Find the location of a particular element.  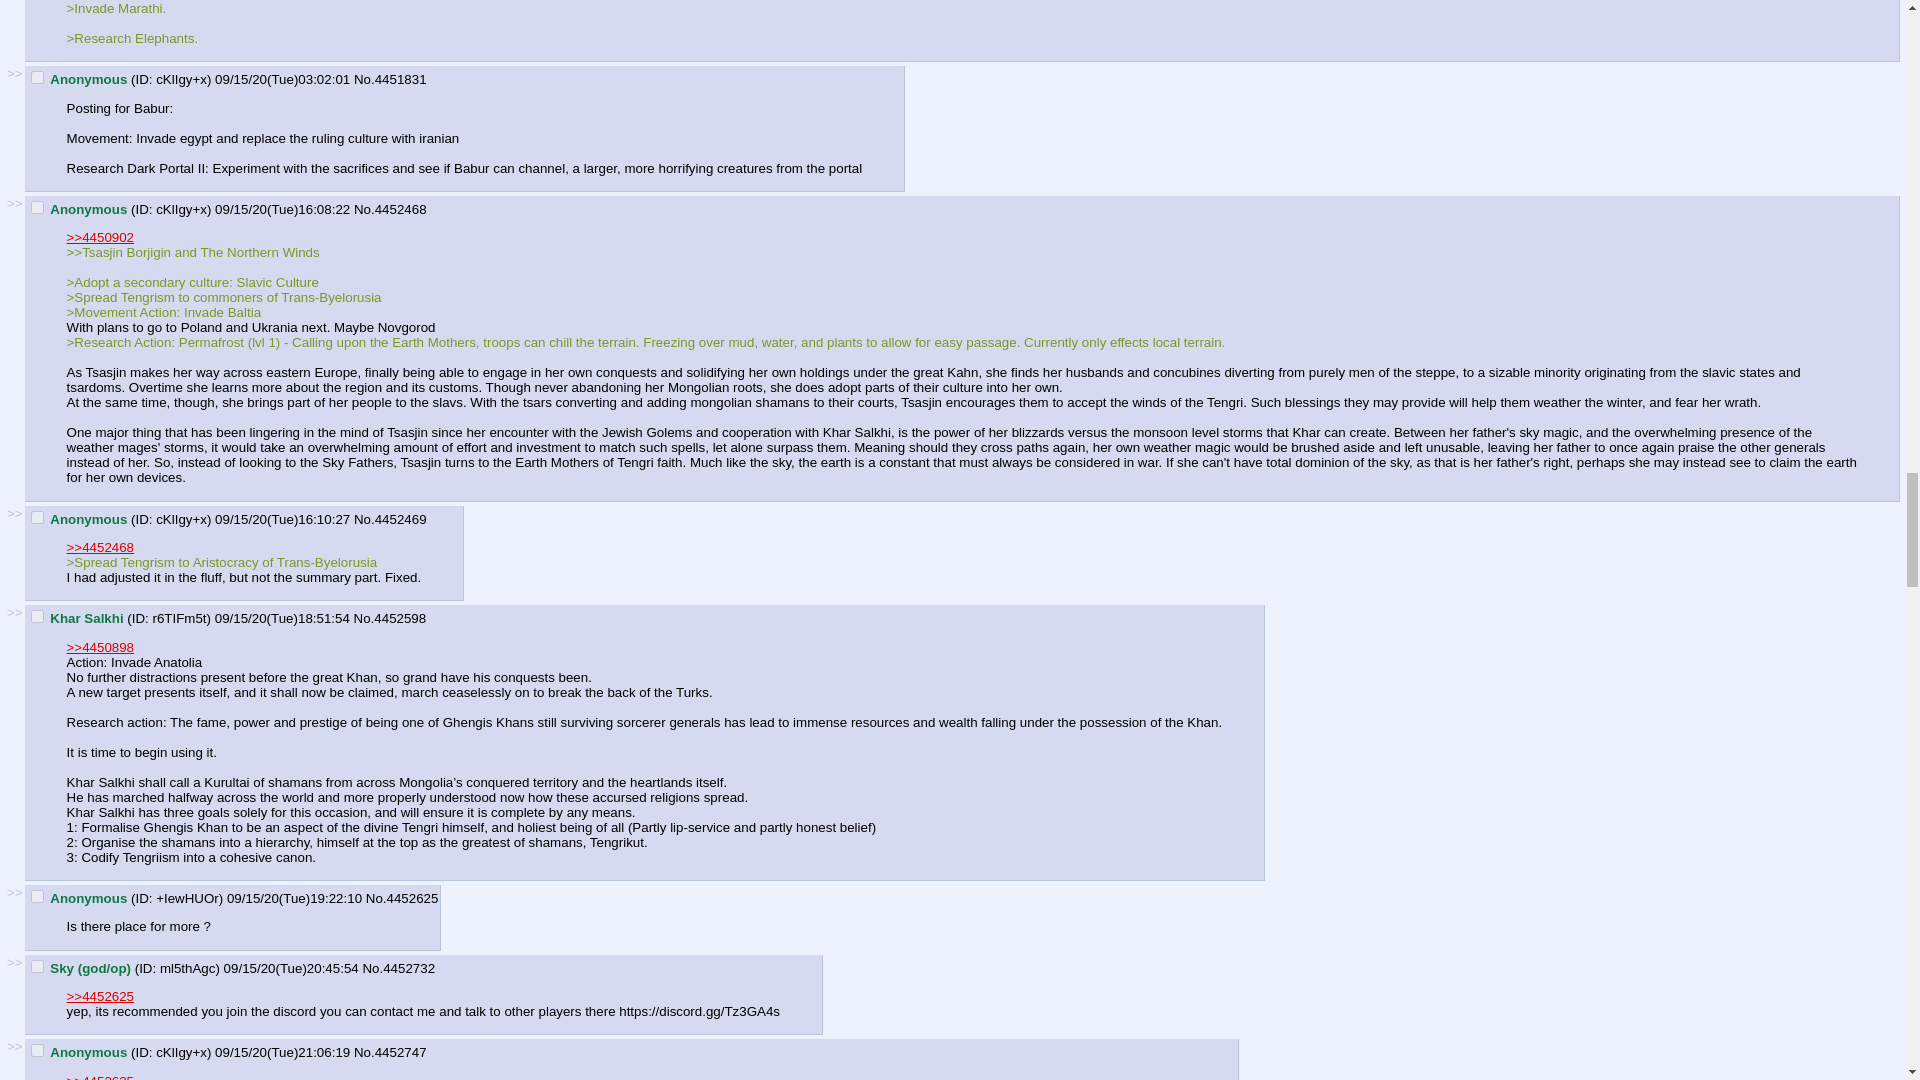

delete is located at coordinates (37, 206).